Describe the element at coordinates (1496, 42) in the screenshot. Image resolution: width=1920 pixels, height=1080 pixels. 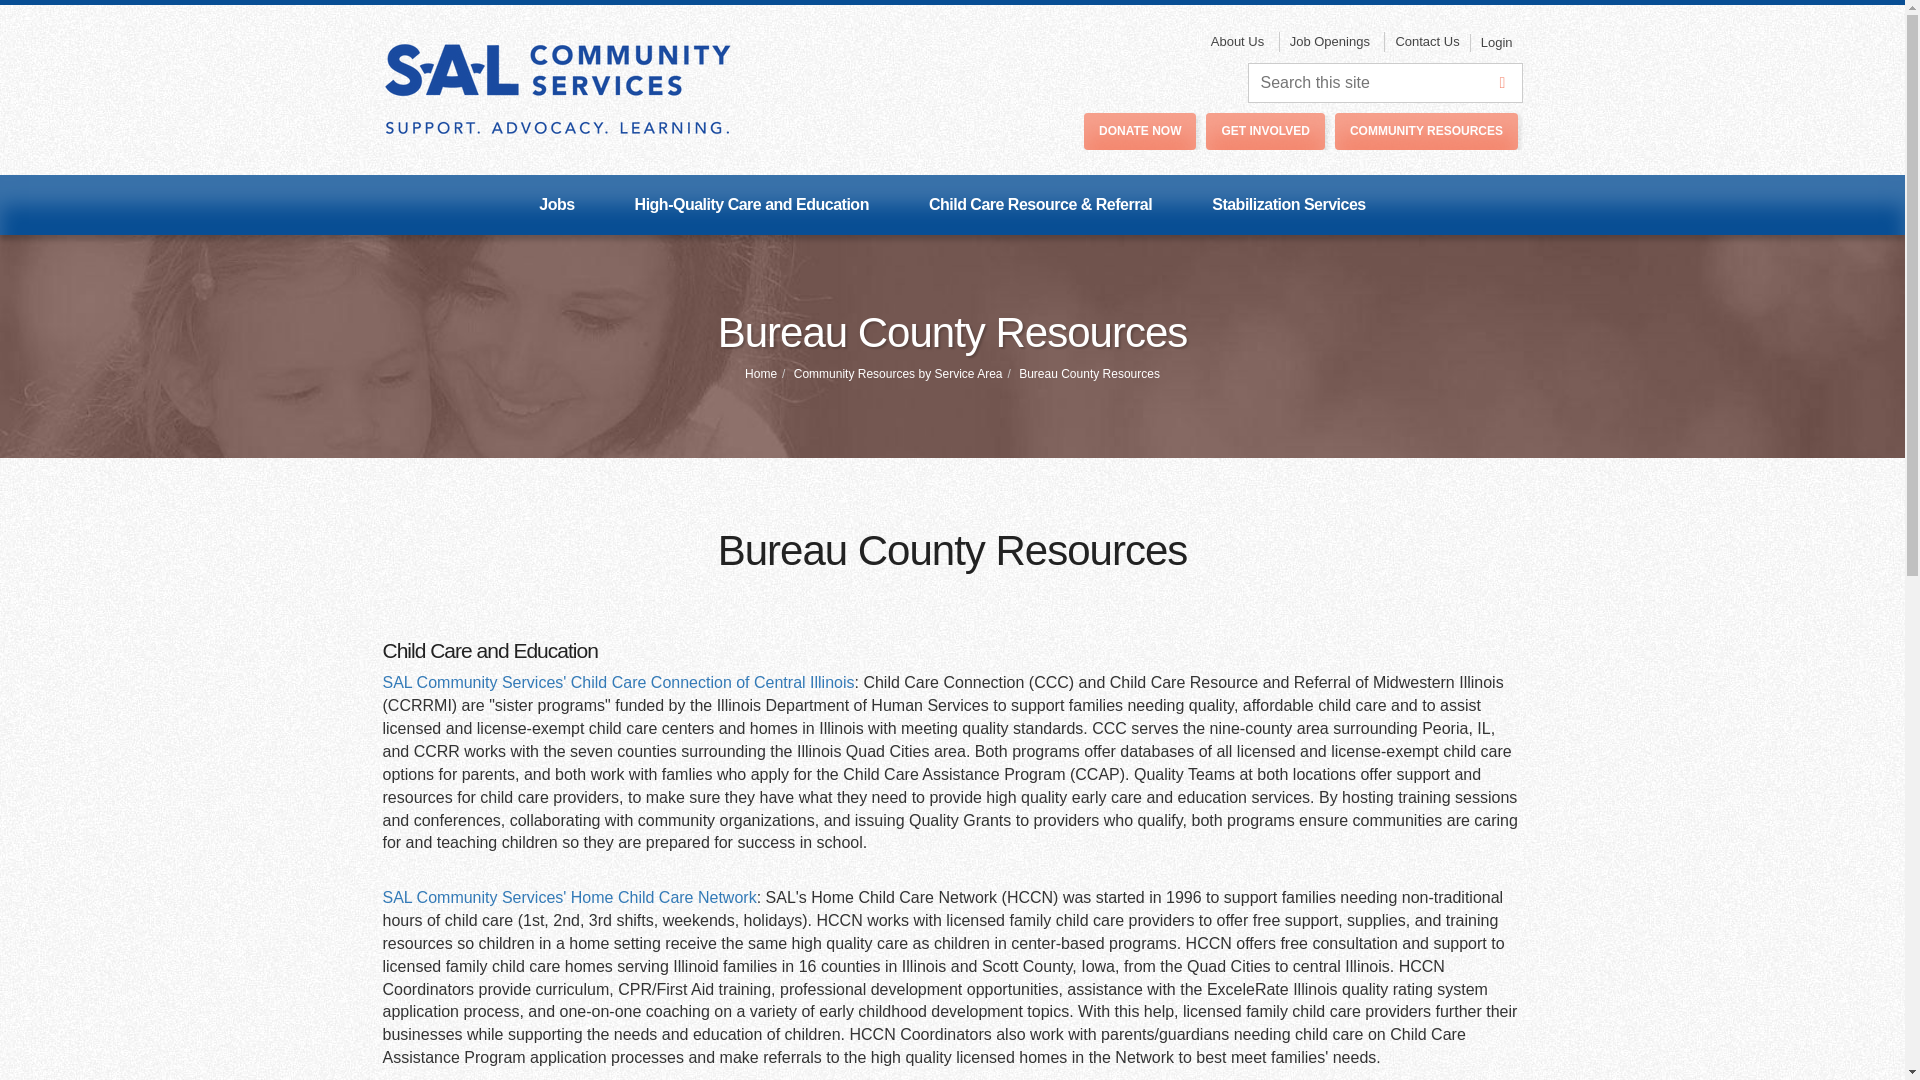
I see `Login` at that location.